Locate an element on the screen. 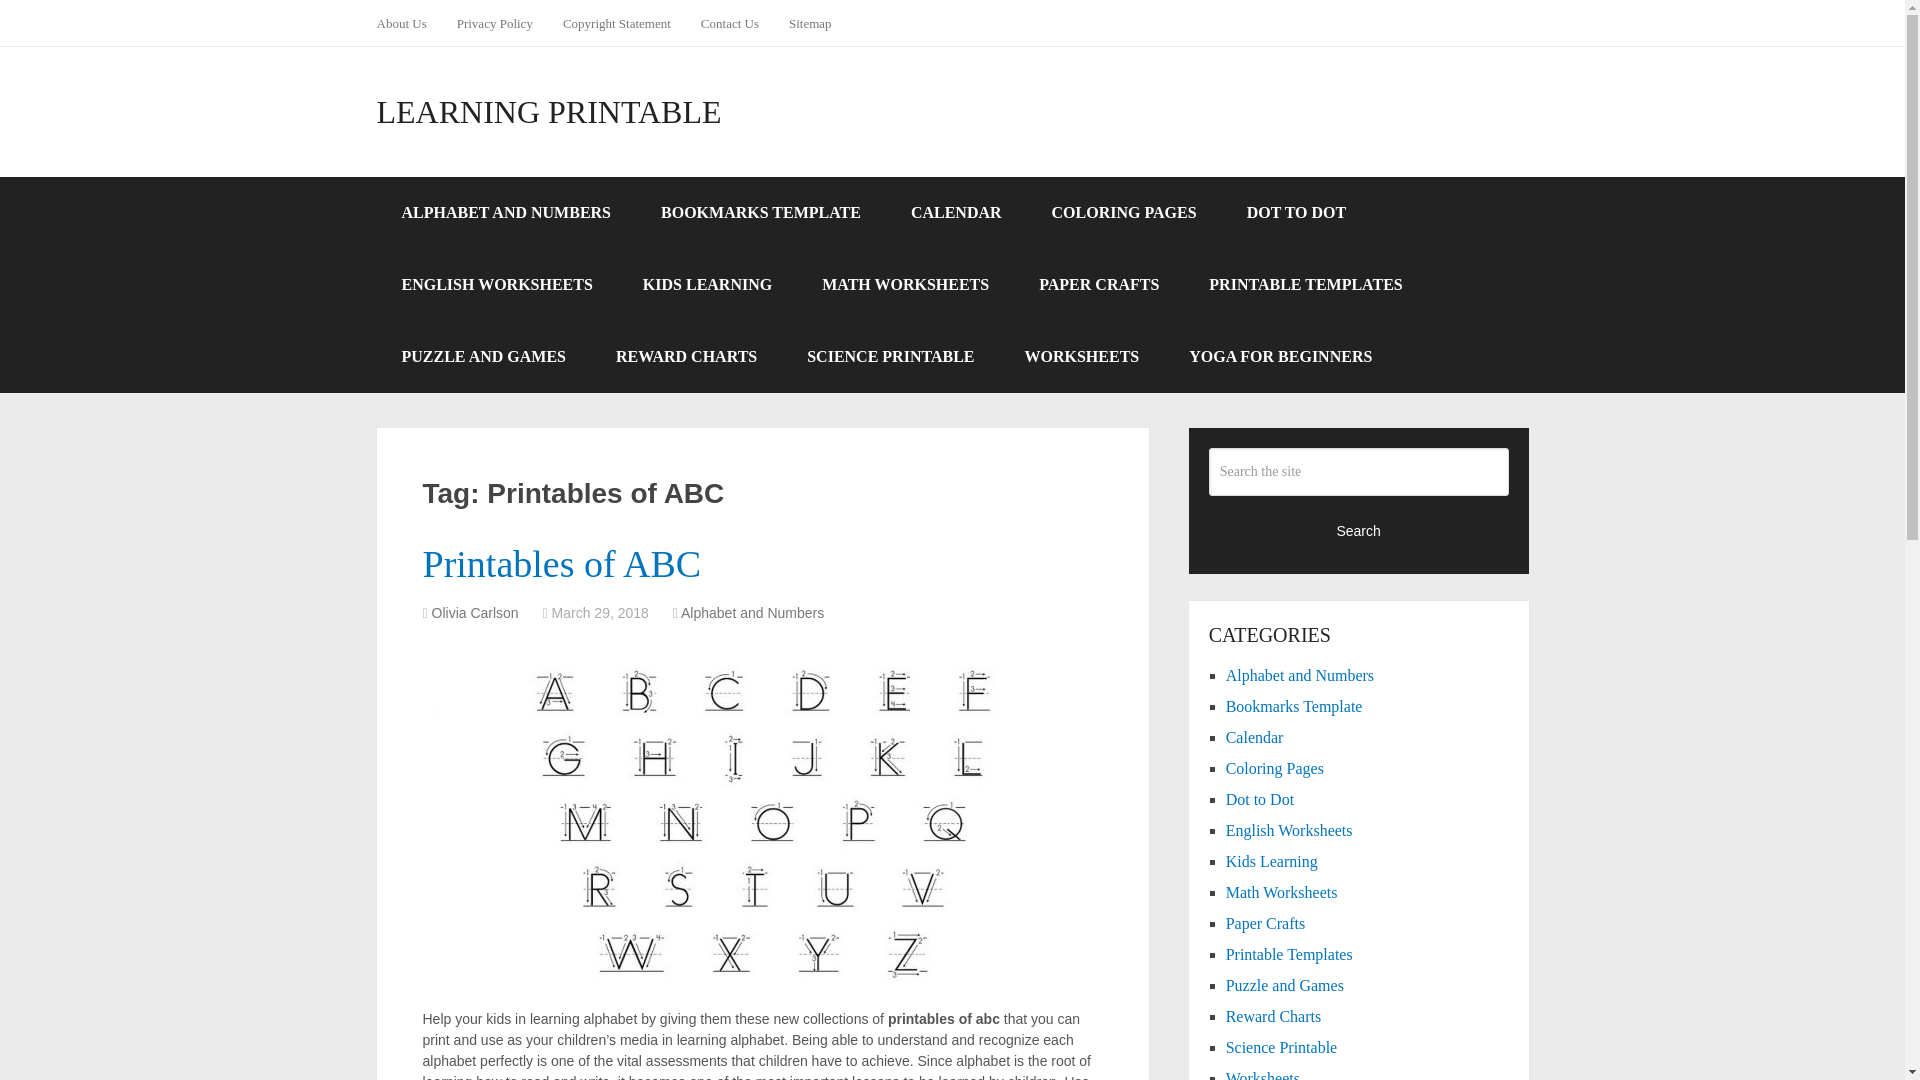  DOT TO DOT is located at coordinates (1296, 213).